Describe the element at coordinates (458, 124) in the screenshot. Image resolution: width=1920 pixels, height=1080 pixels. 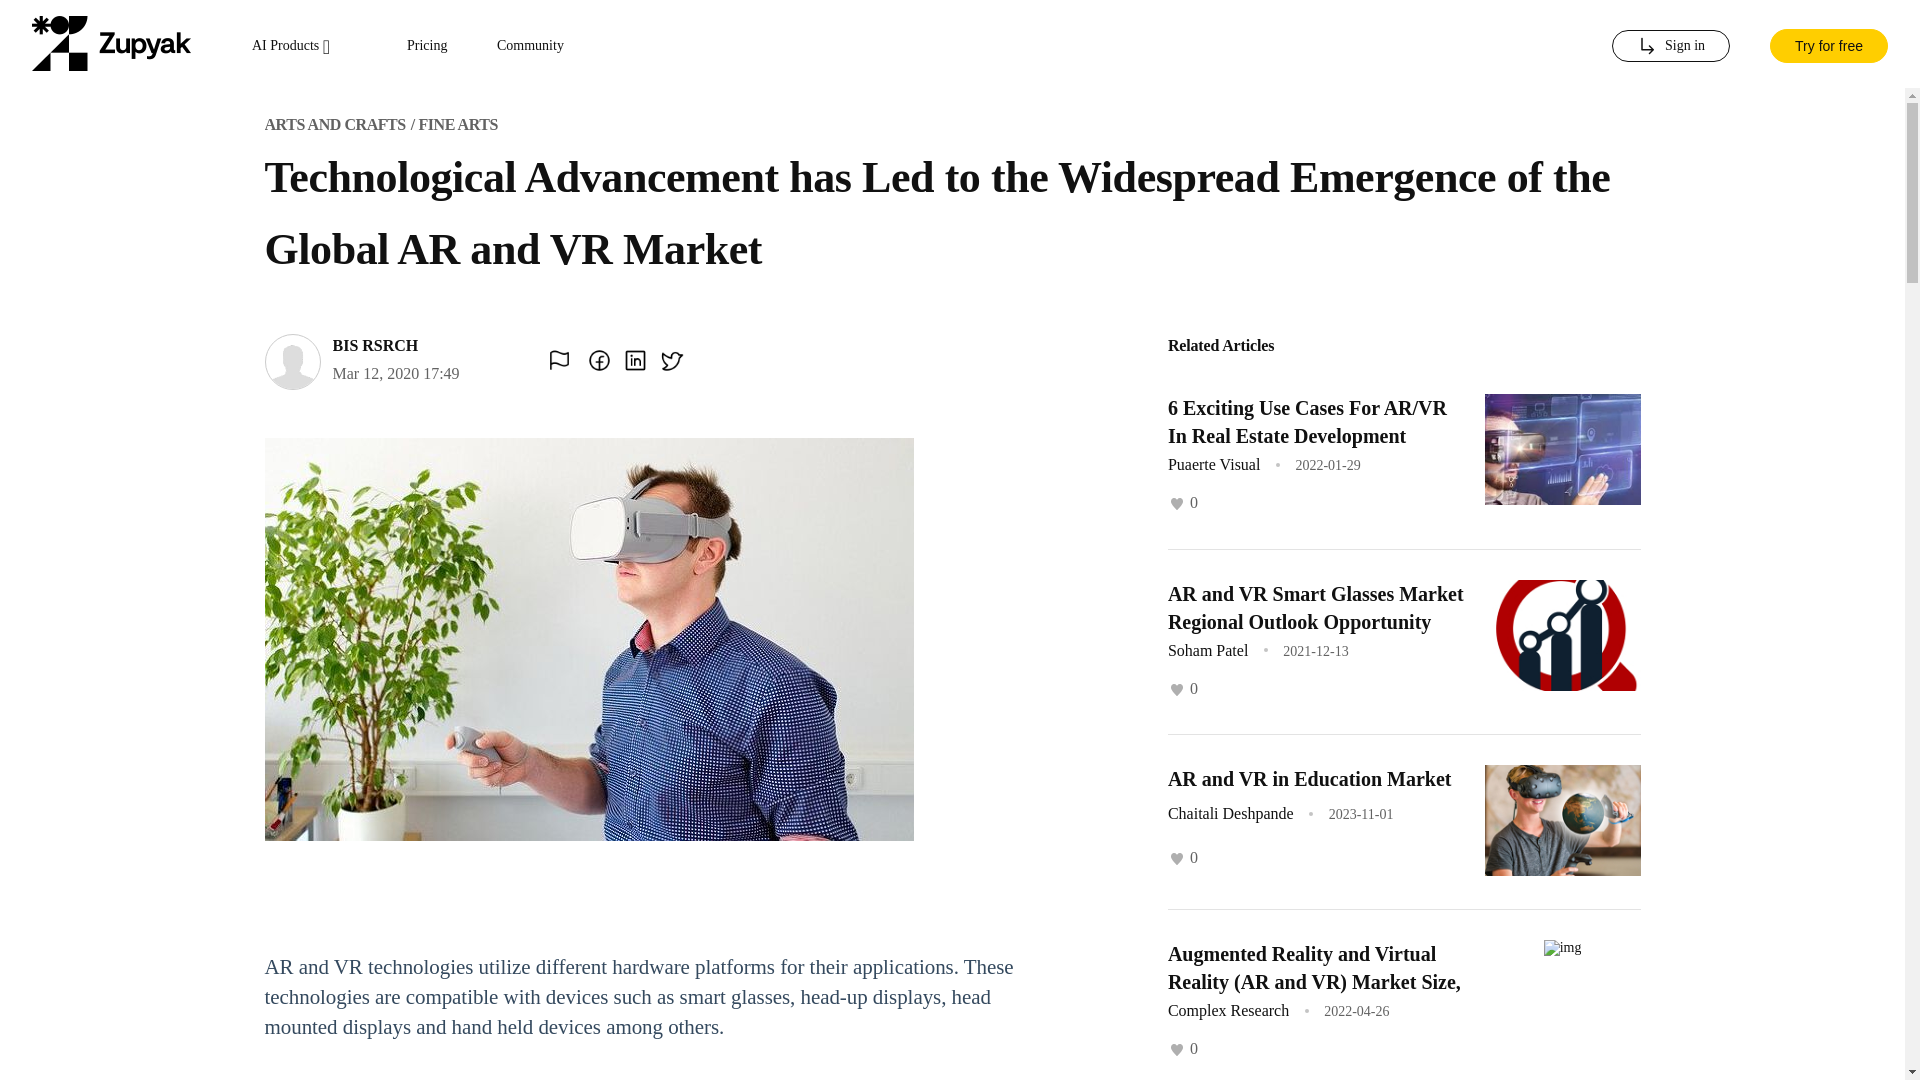
I see `FINE ARTS` at that location.